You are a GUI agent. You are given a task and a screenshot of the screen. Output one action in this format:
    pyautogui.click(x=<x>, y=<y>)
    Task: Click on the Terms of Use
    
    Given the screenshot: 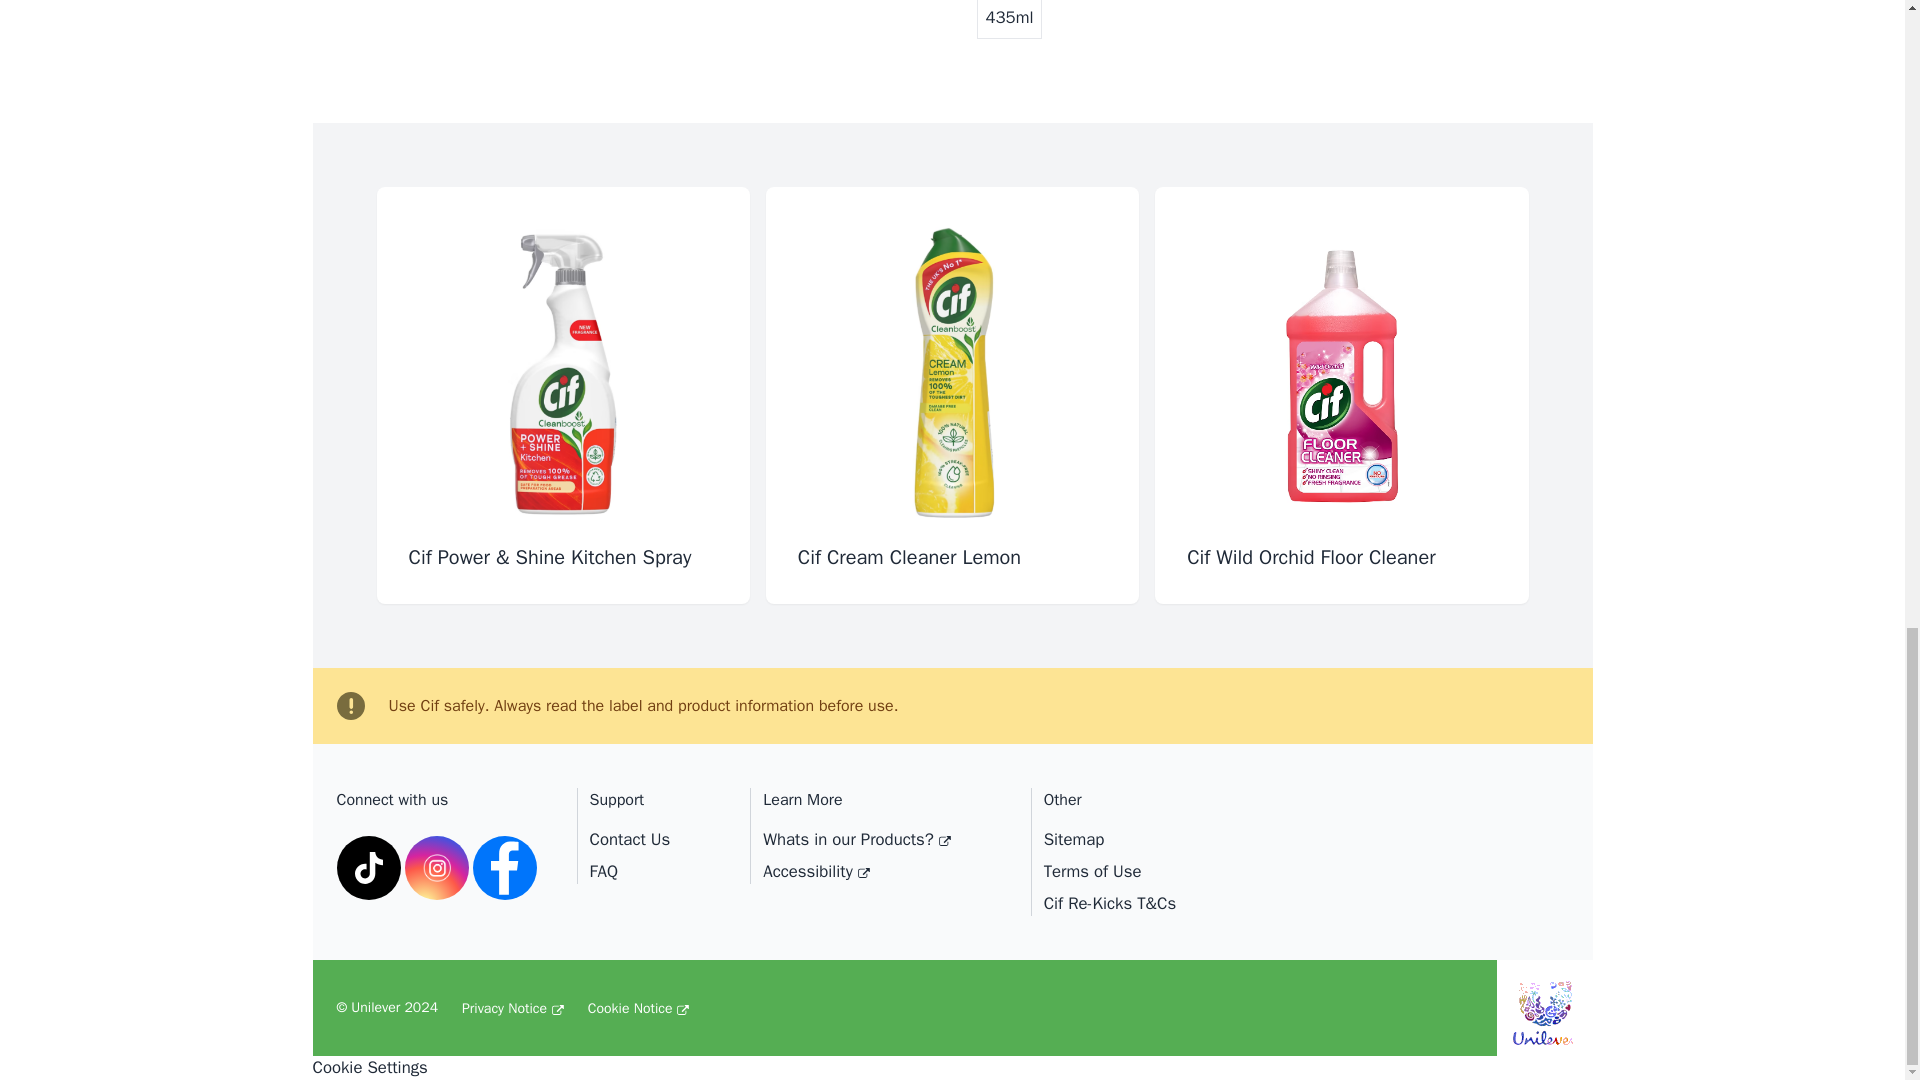 What is the action you would take?
    pyautogui.click(x=1110, y=876)
    